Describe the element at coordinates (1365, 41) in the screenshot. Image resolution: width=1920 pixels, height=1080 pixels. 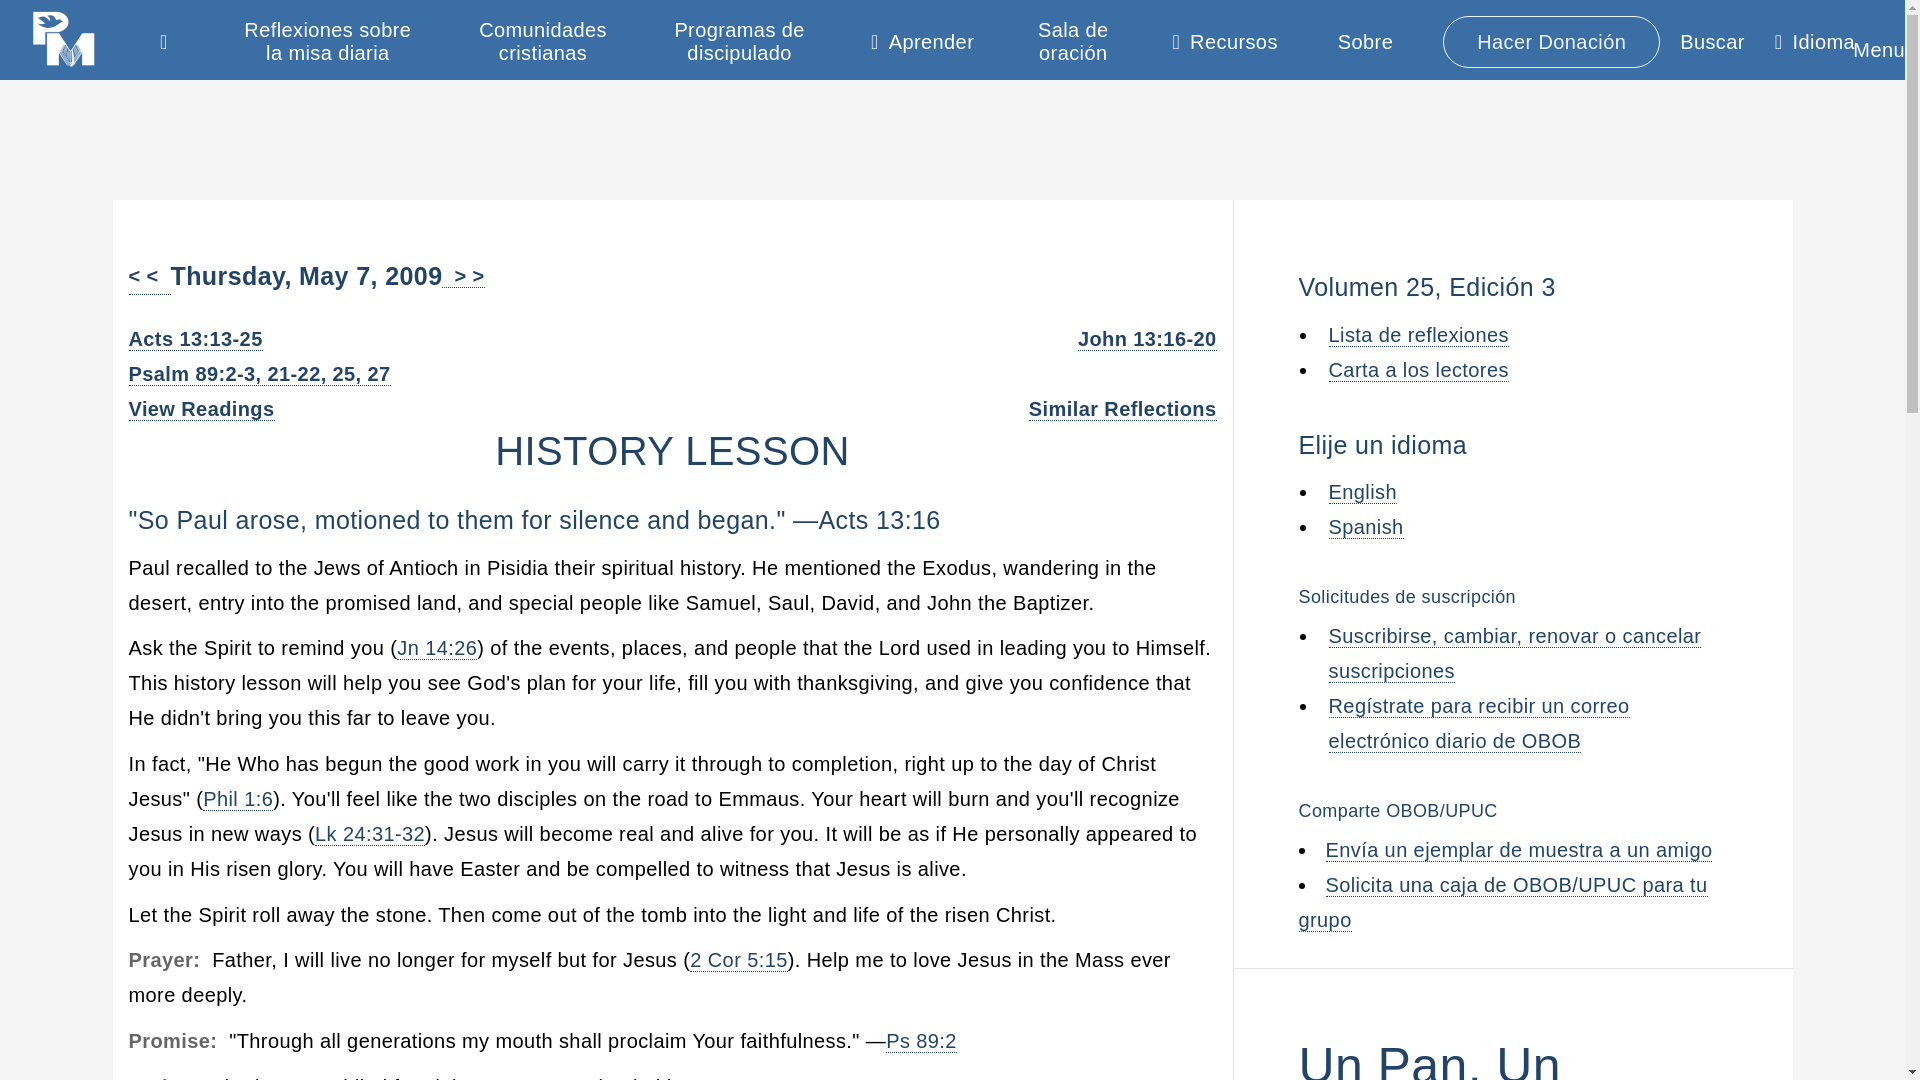
I see `Sobre` at that location.